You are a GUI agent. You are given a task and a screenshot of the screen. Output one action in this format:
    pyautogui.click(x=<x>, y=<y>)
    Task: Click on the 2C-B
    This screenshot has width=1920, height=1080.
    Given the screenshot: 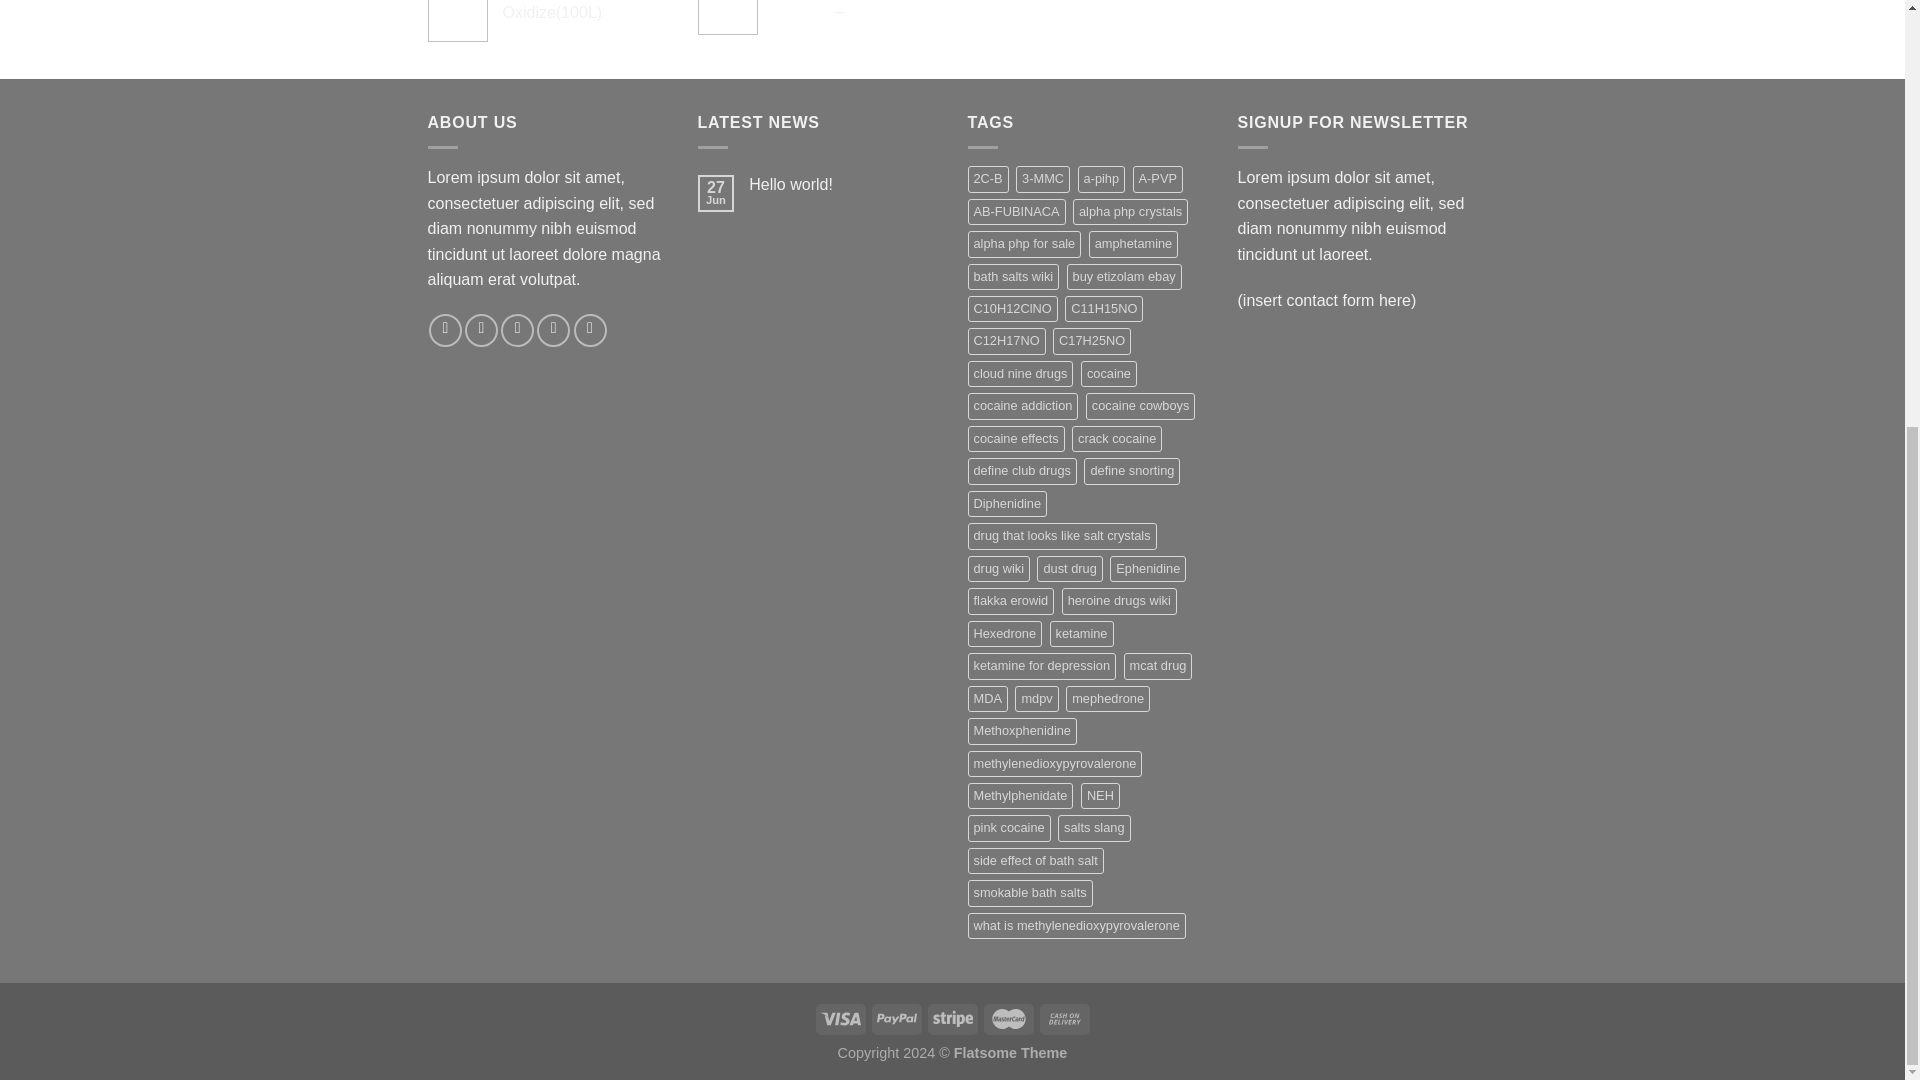 What is the action you would take?
    pyautogui.click(x=988, y=179)
    